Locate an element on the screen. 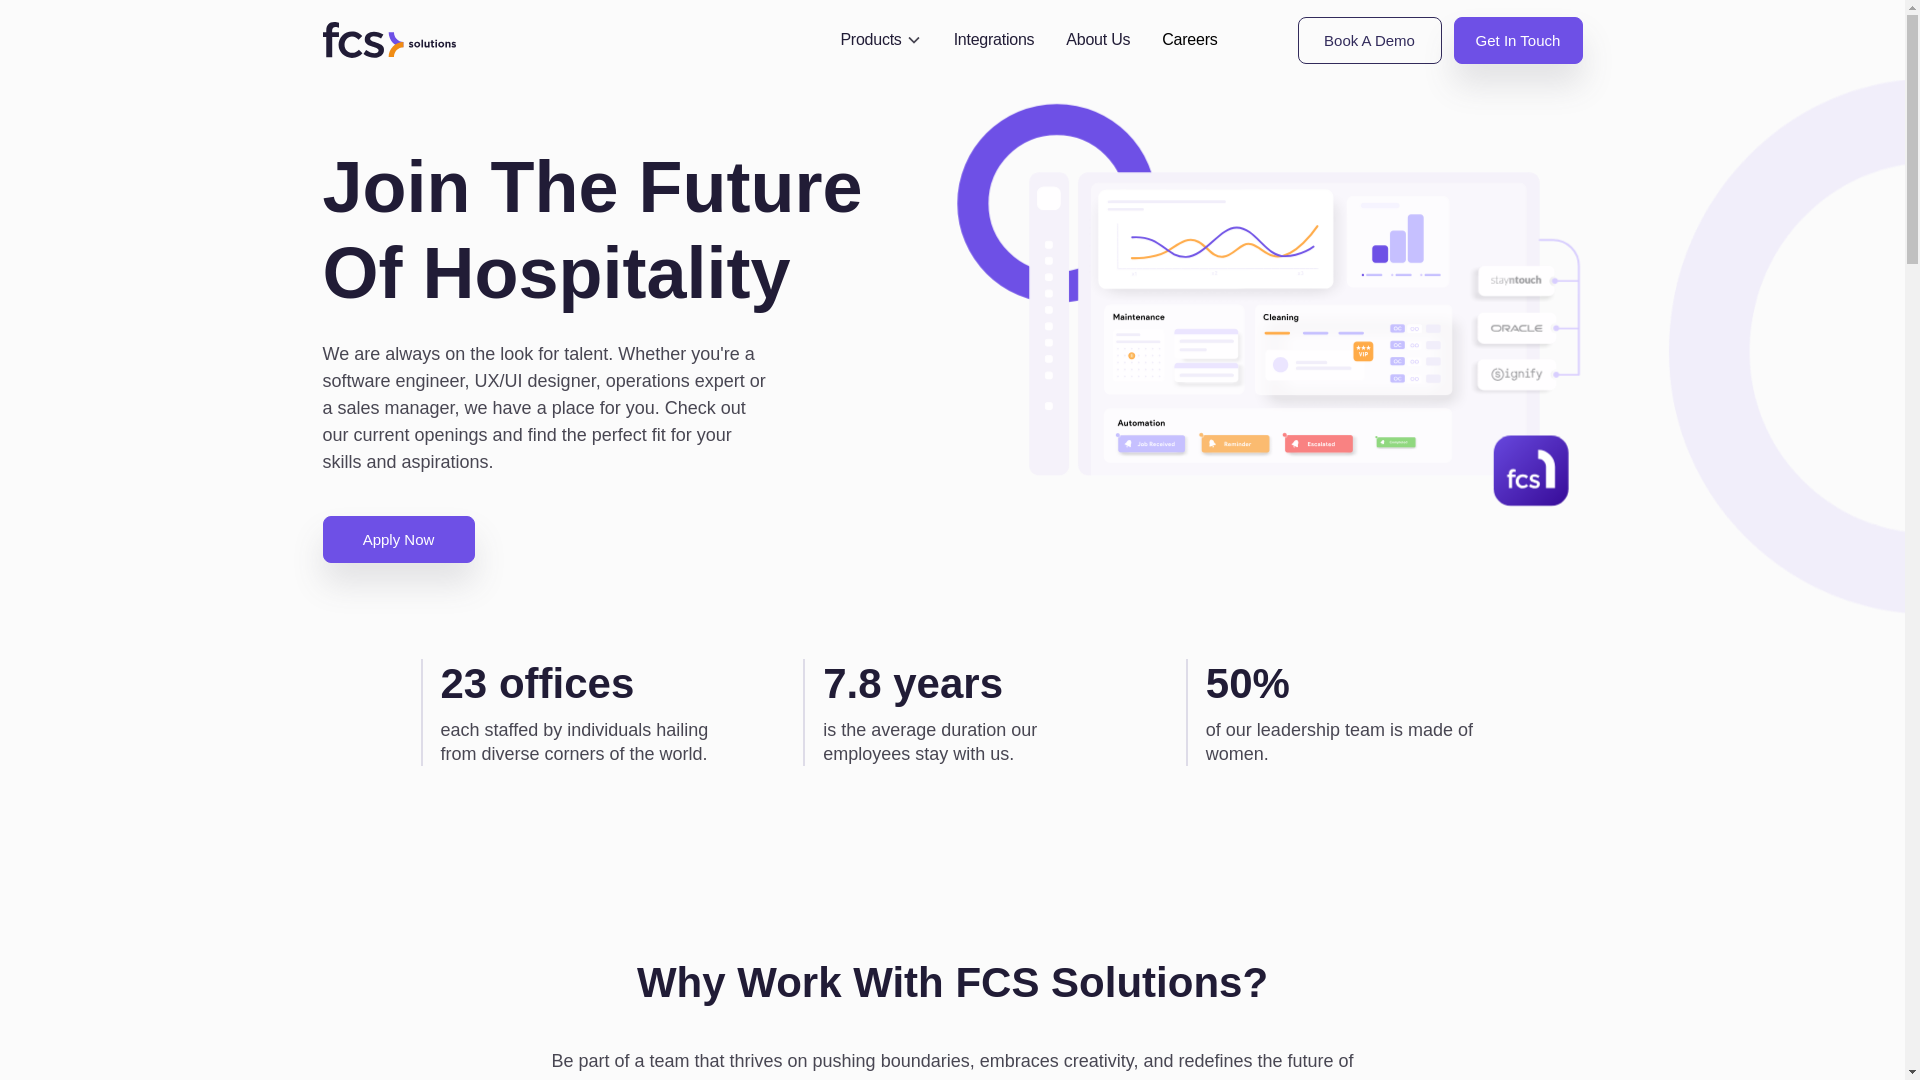  Careers is located at coordinates (1189, 40).